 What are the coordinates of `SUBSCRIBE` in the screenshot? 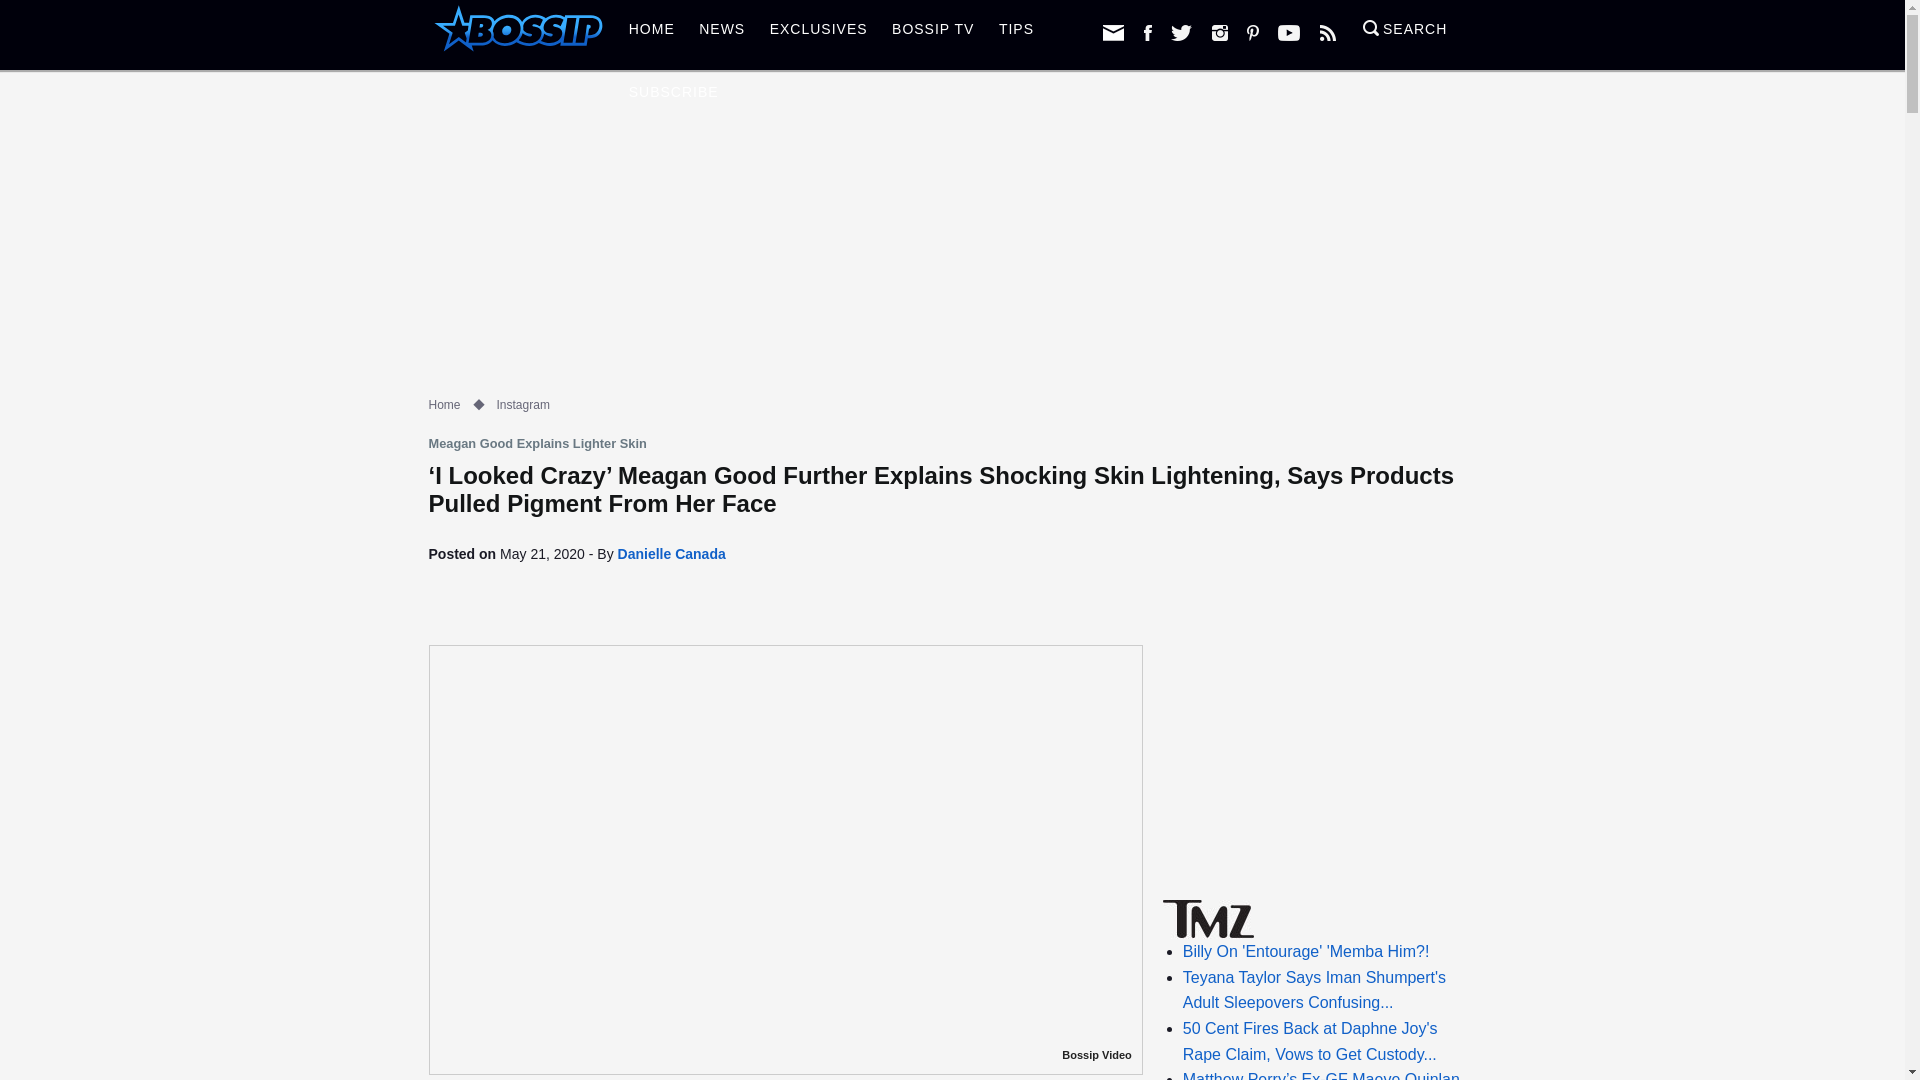 It's located at (674, 98).